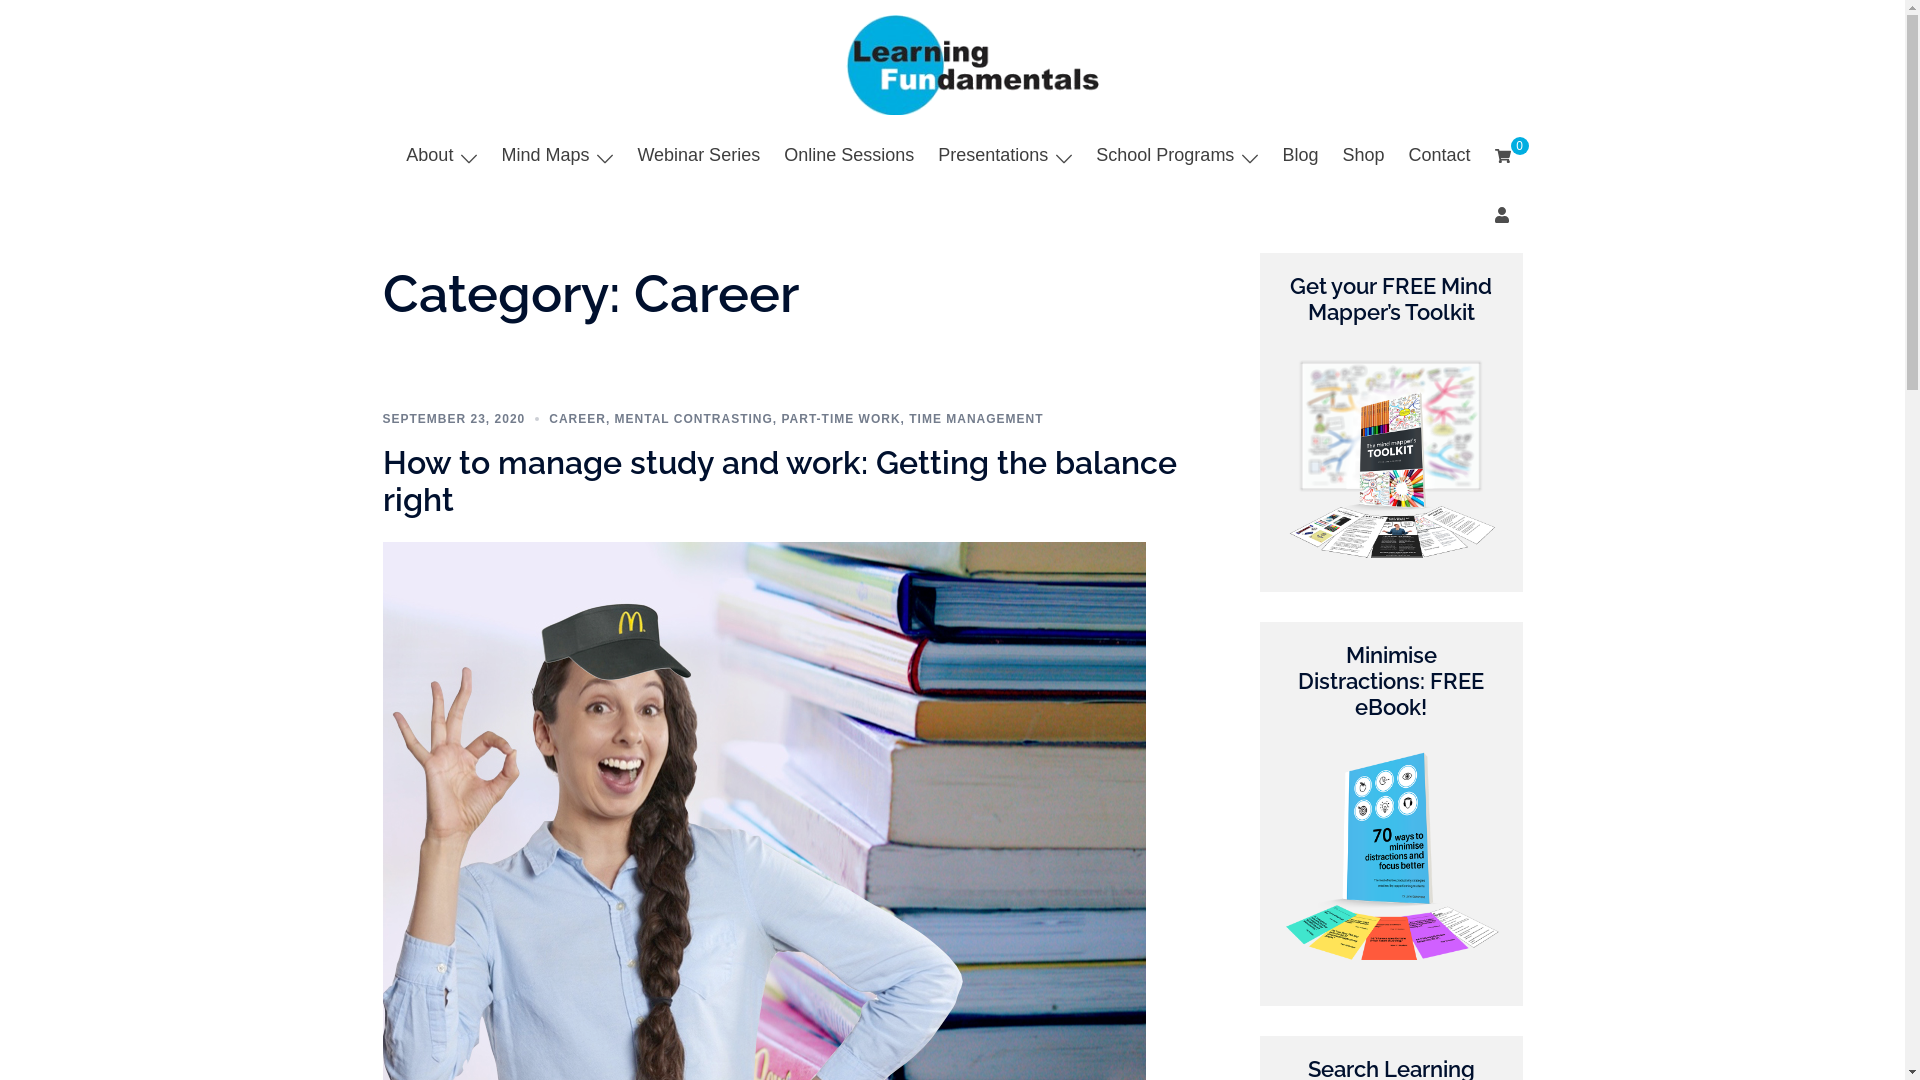 The width and height of the screenshot is (1920, 1080). Describe the element at coordinates (430, 155) in the screenshot. I see `About` at that location.